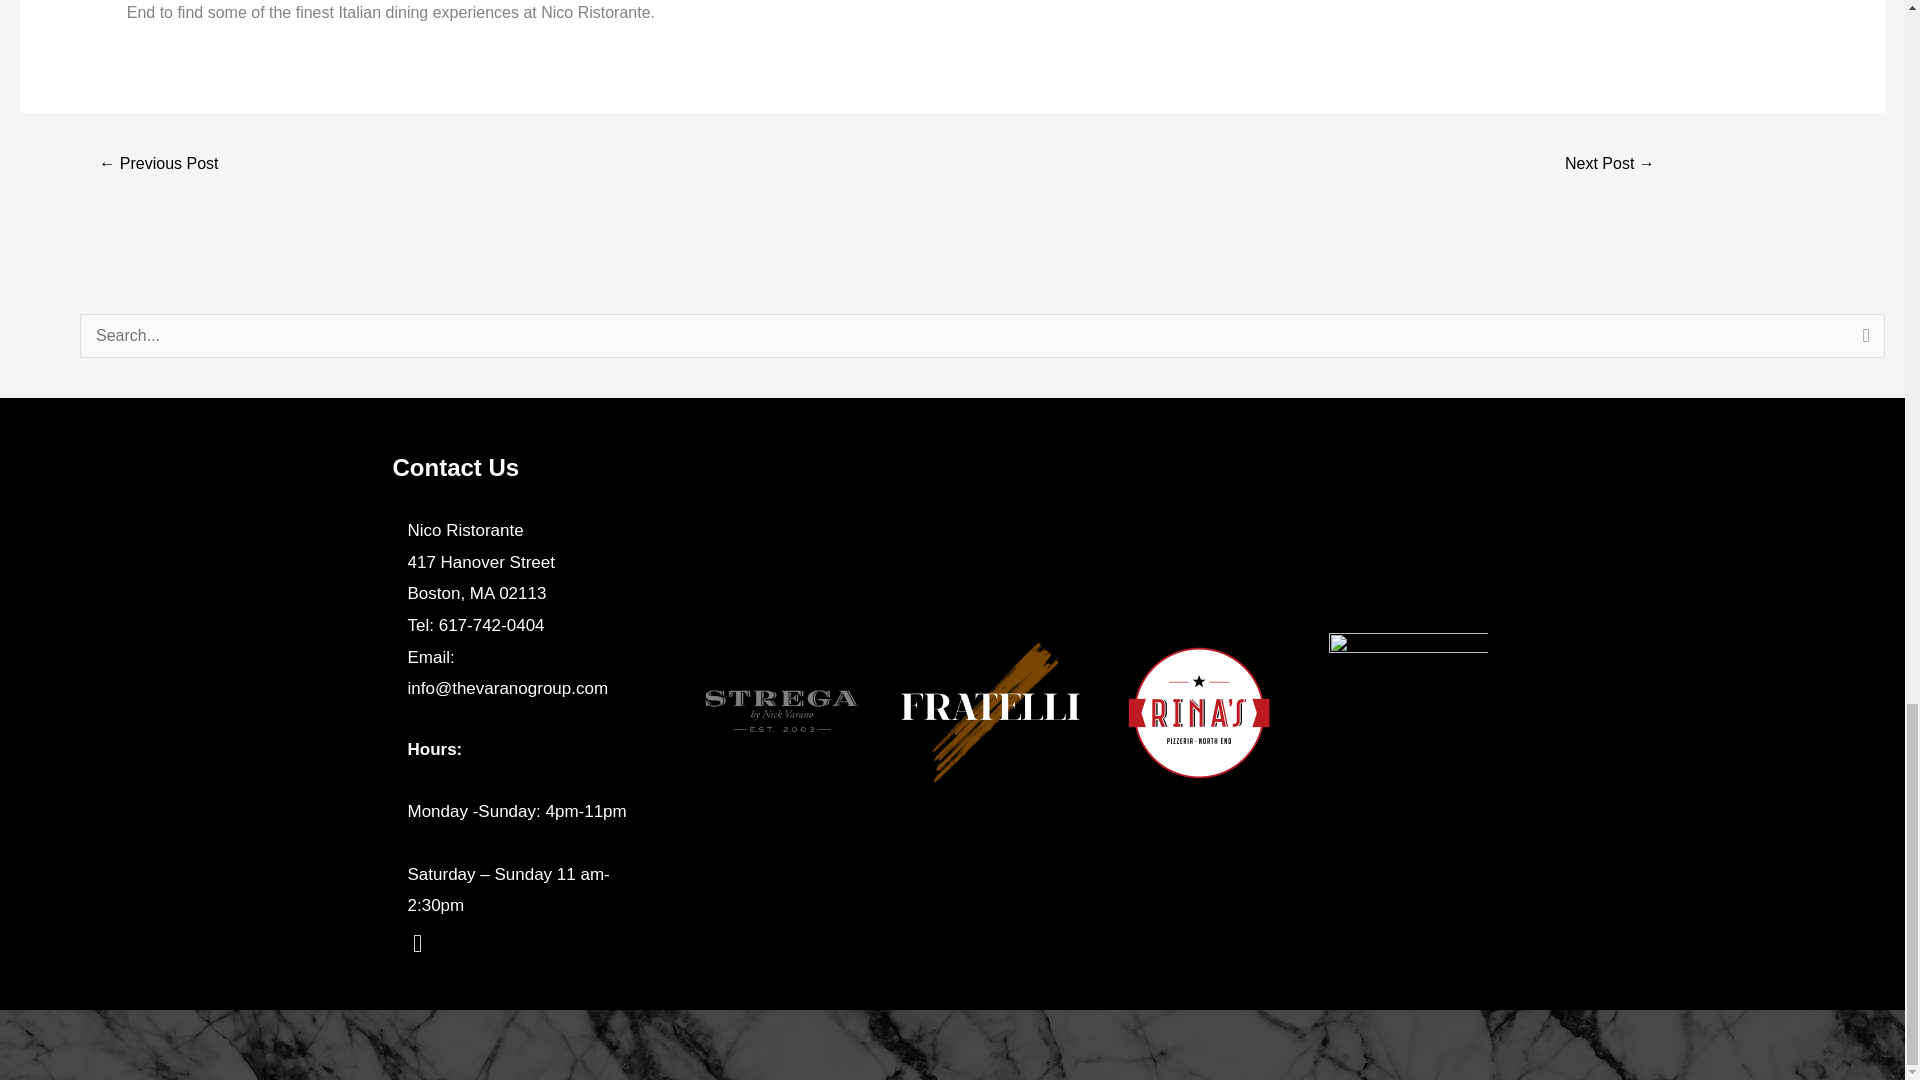 This screenshot has height=1080, width=1920. What do you see at coordinates (492, 625) in the screenshot?
I see `617-742-0404` at bounding box center [492, 625].